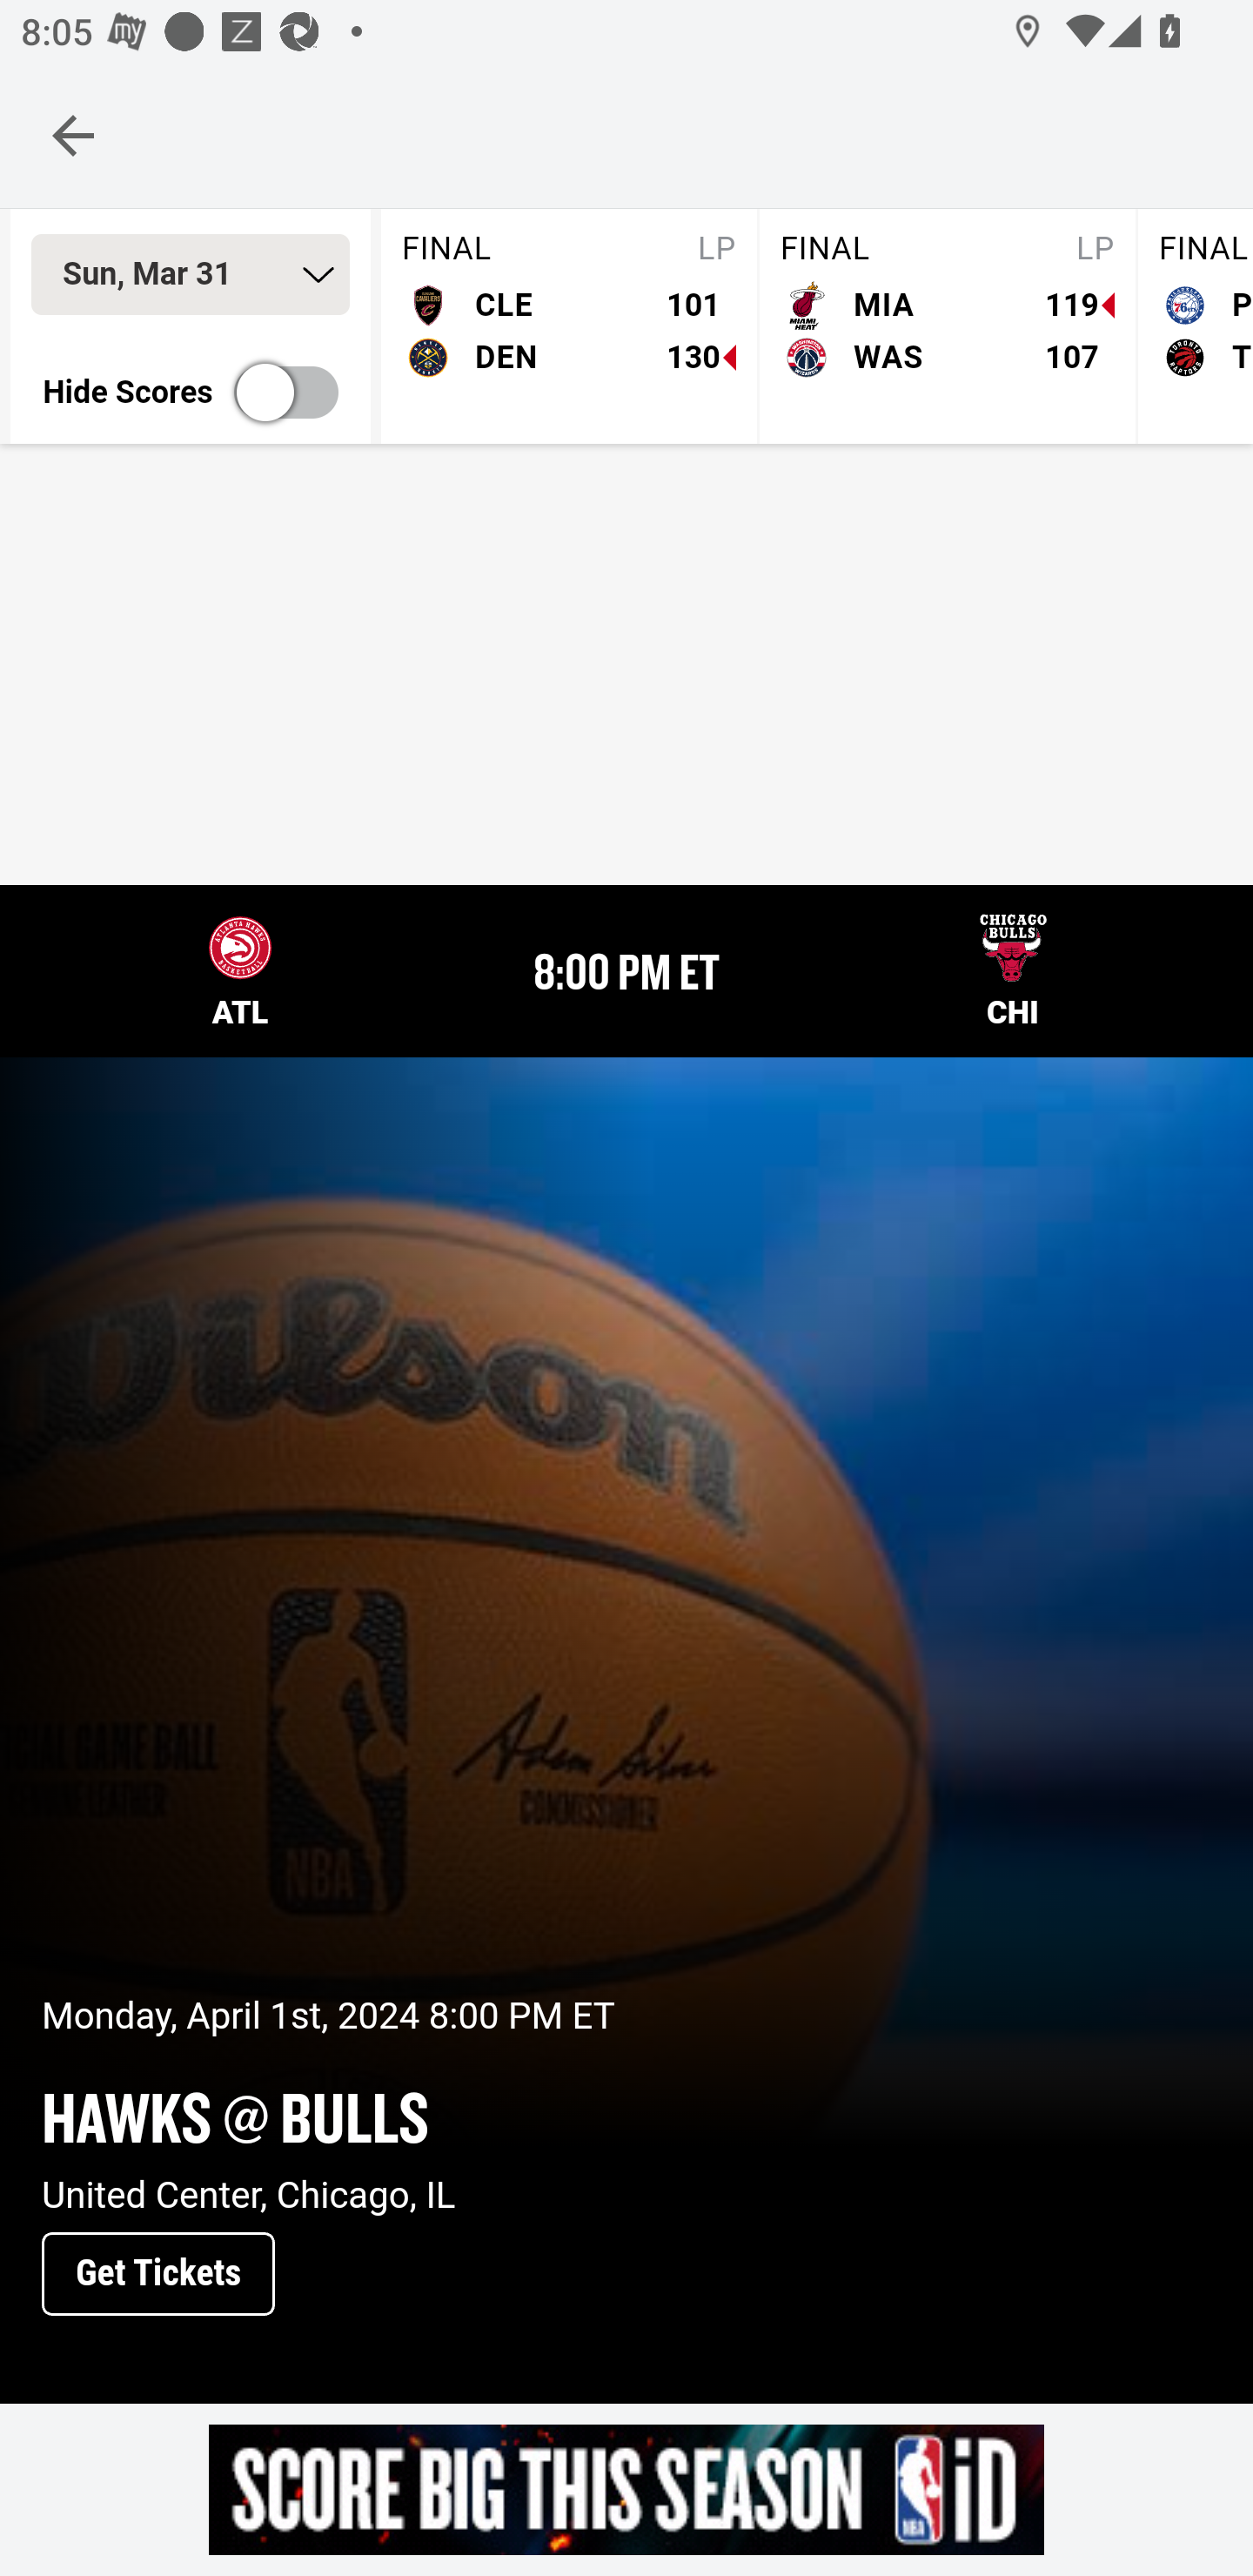 The height and width of the screenshot is (2576, 1253). I want to click on Sun, Mar 31, so click(190, 274).